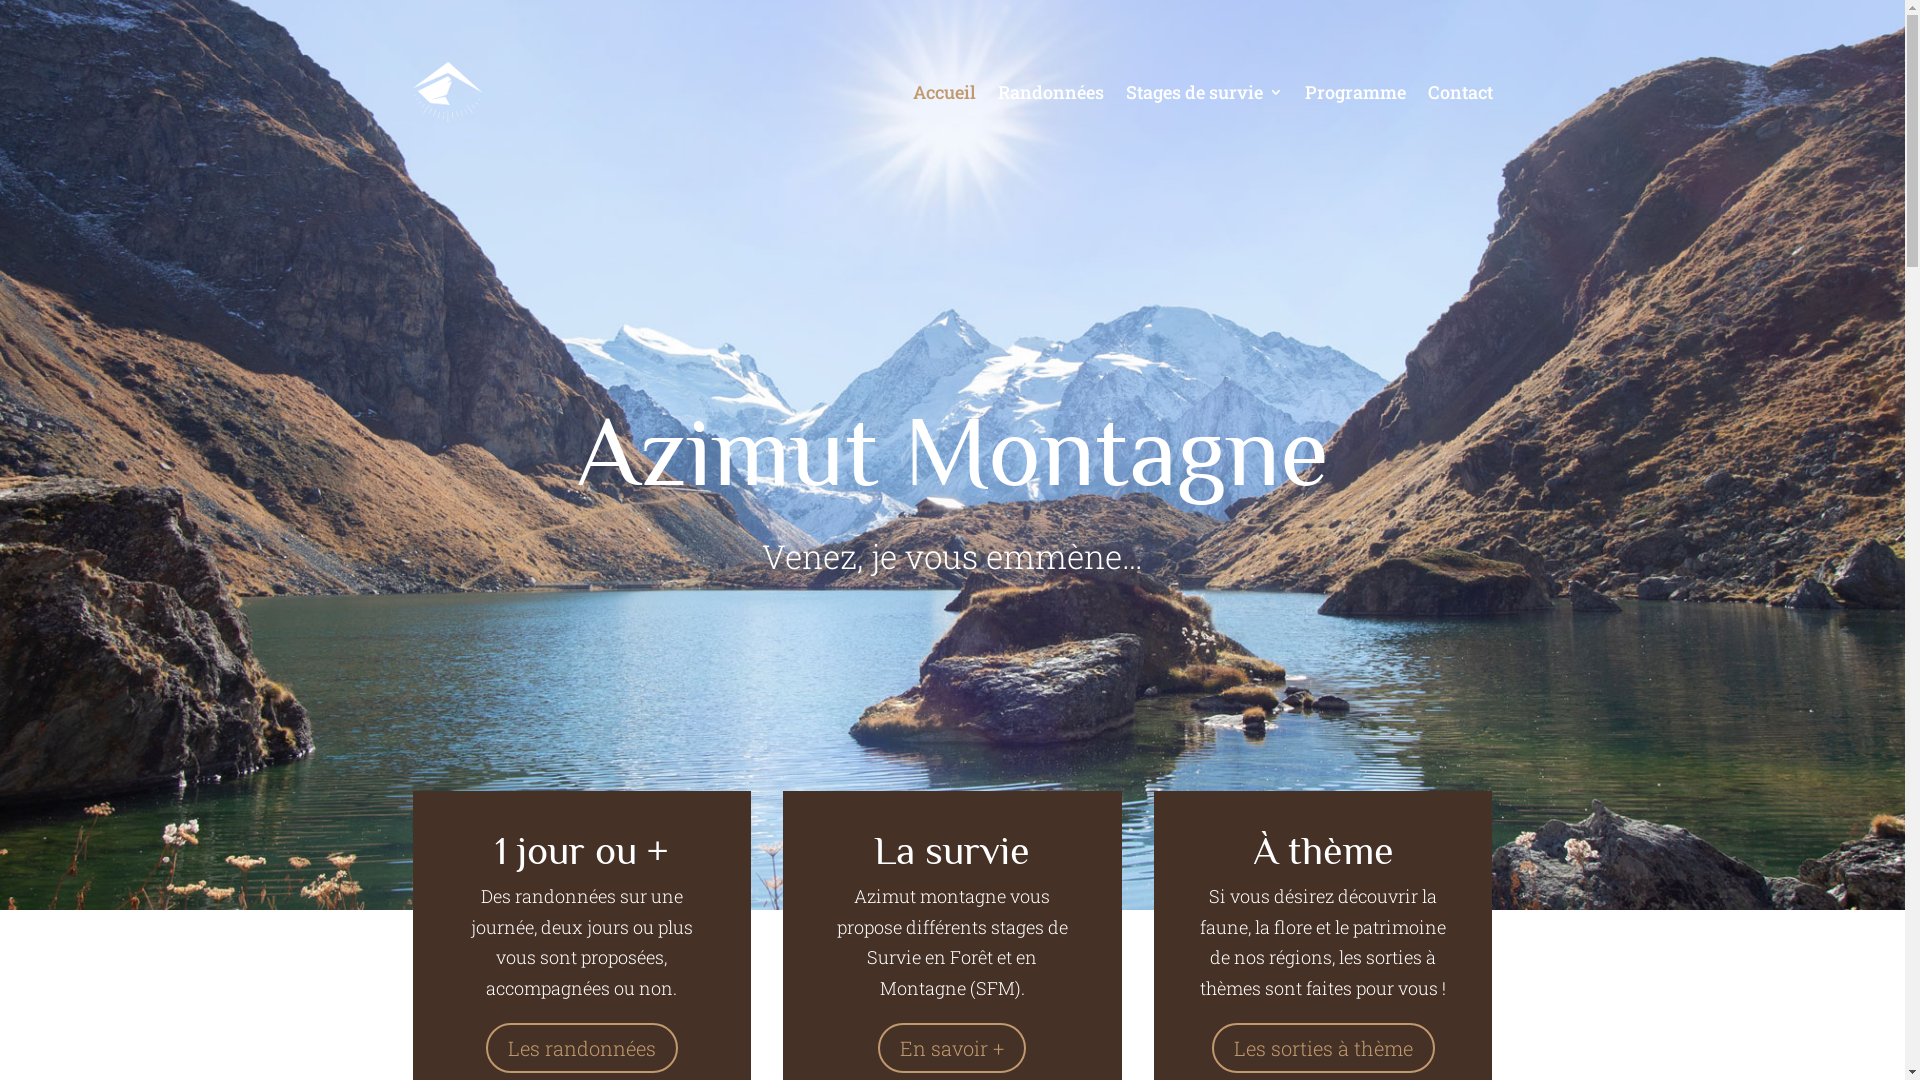  What do you see at coordinates (944, 92) in the screenshot?
I see `Accueil` at bounding box center [944, 92].